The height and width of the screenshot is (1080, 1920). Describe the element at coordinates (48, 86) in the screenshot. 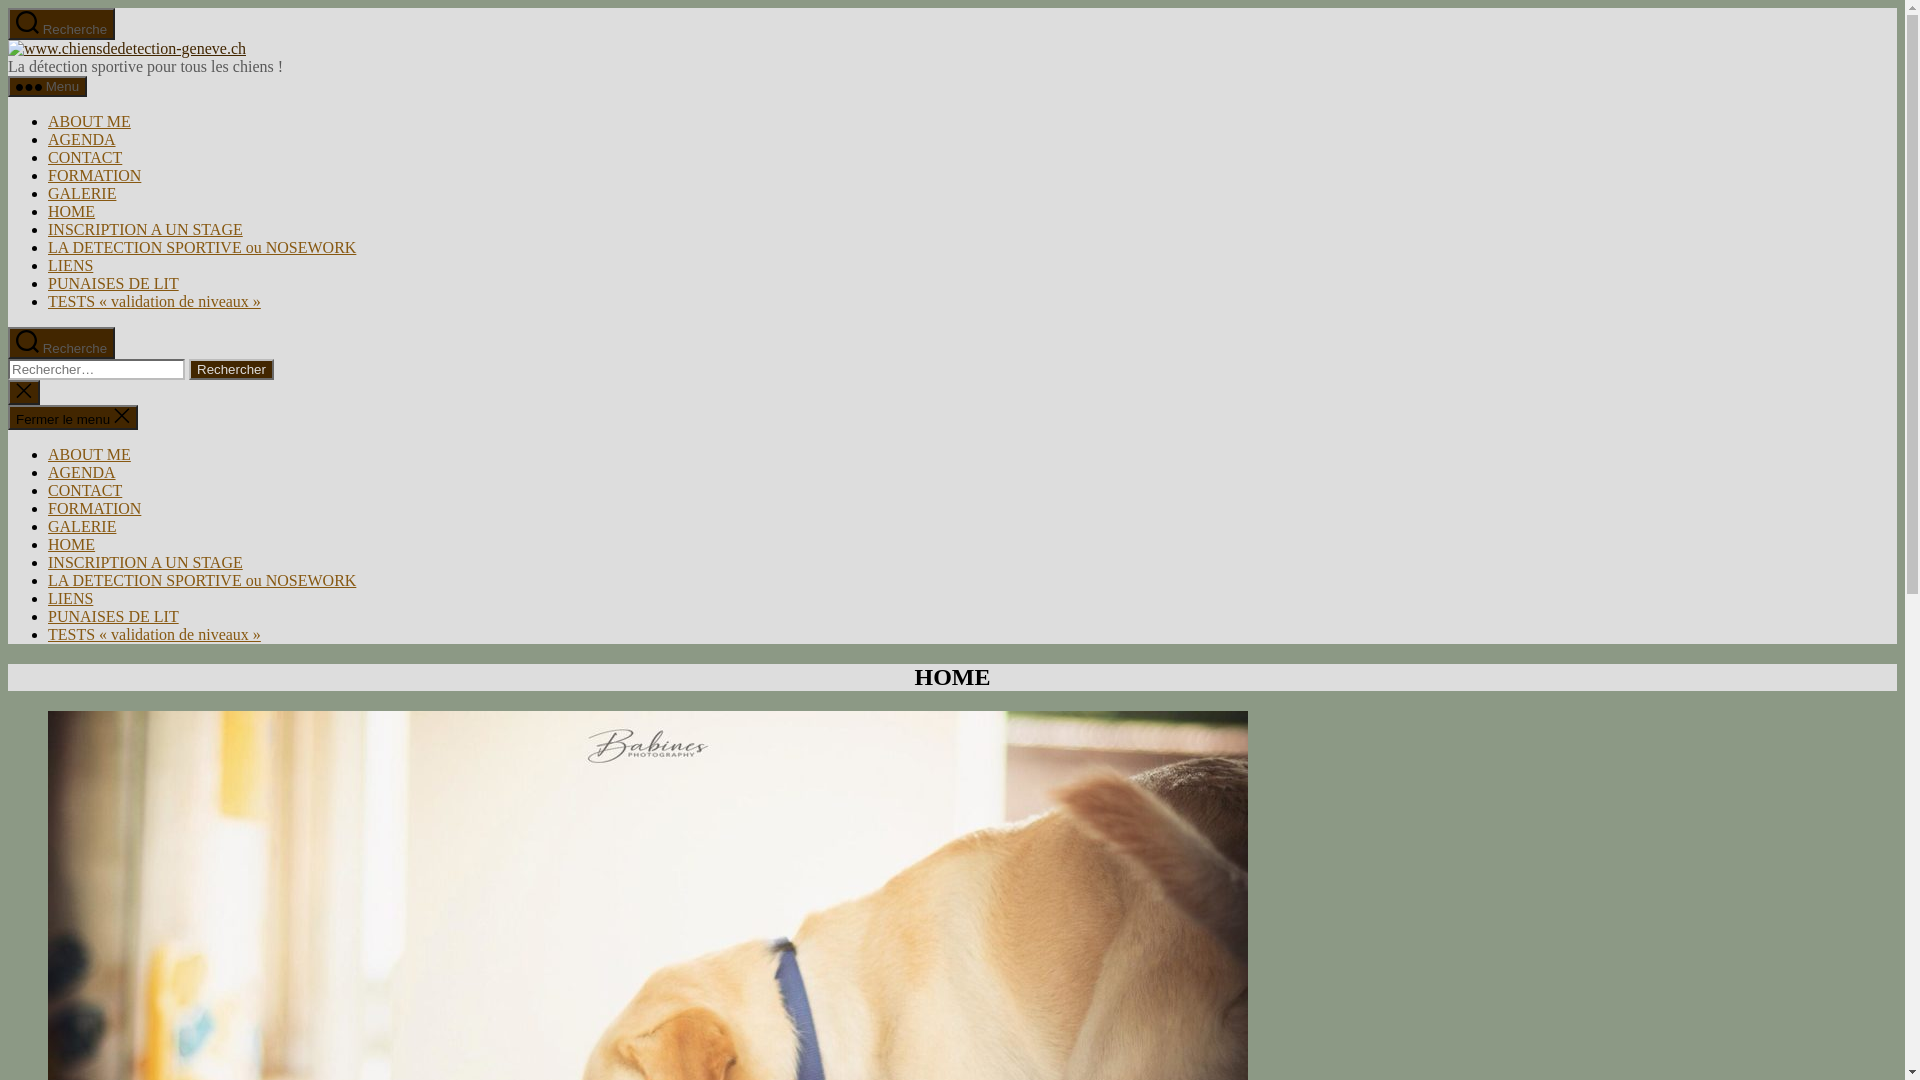

I see `Menu` at that location.